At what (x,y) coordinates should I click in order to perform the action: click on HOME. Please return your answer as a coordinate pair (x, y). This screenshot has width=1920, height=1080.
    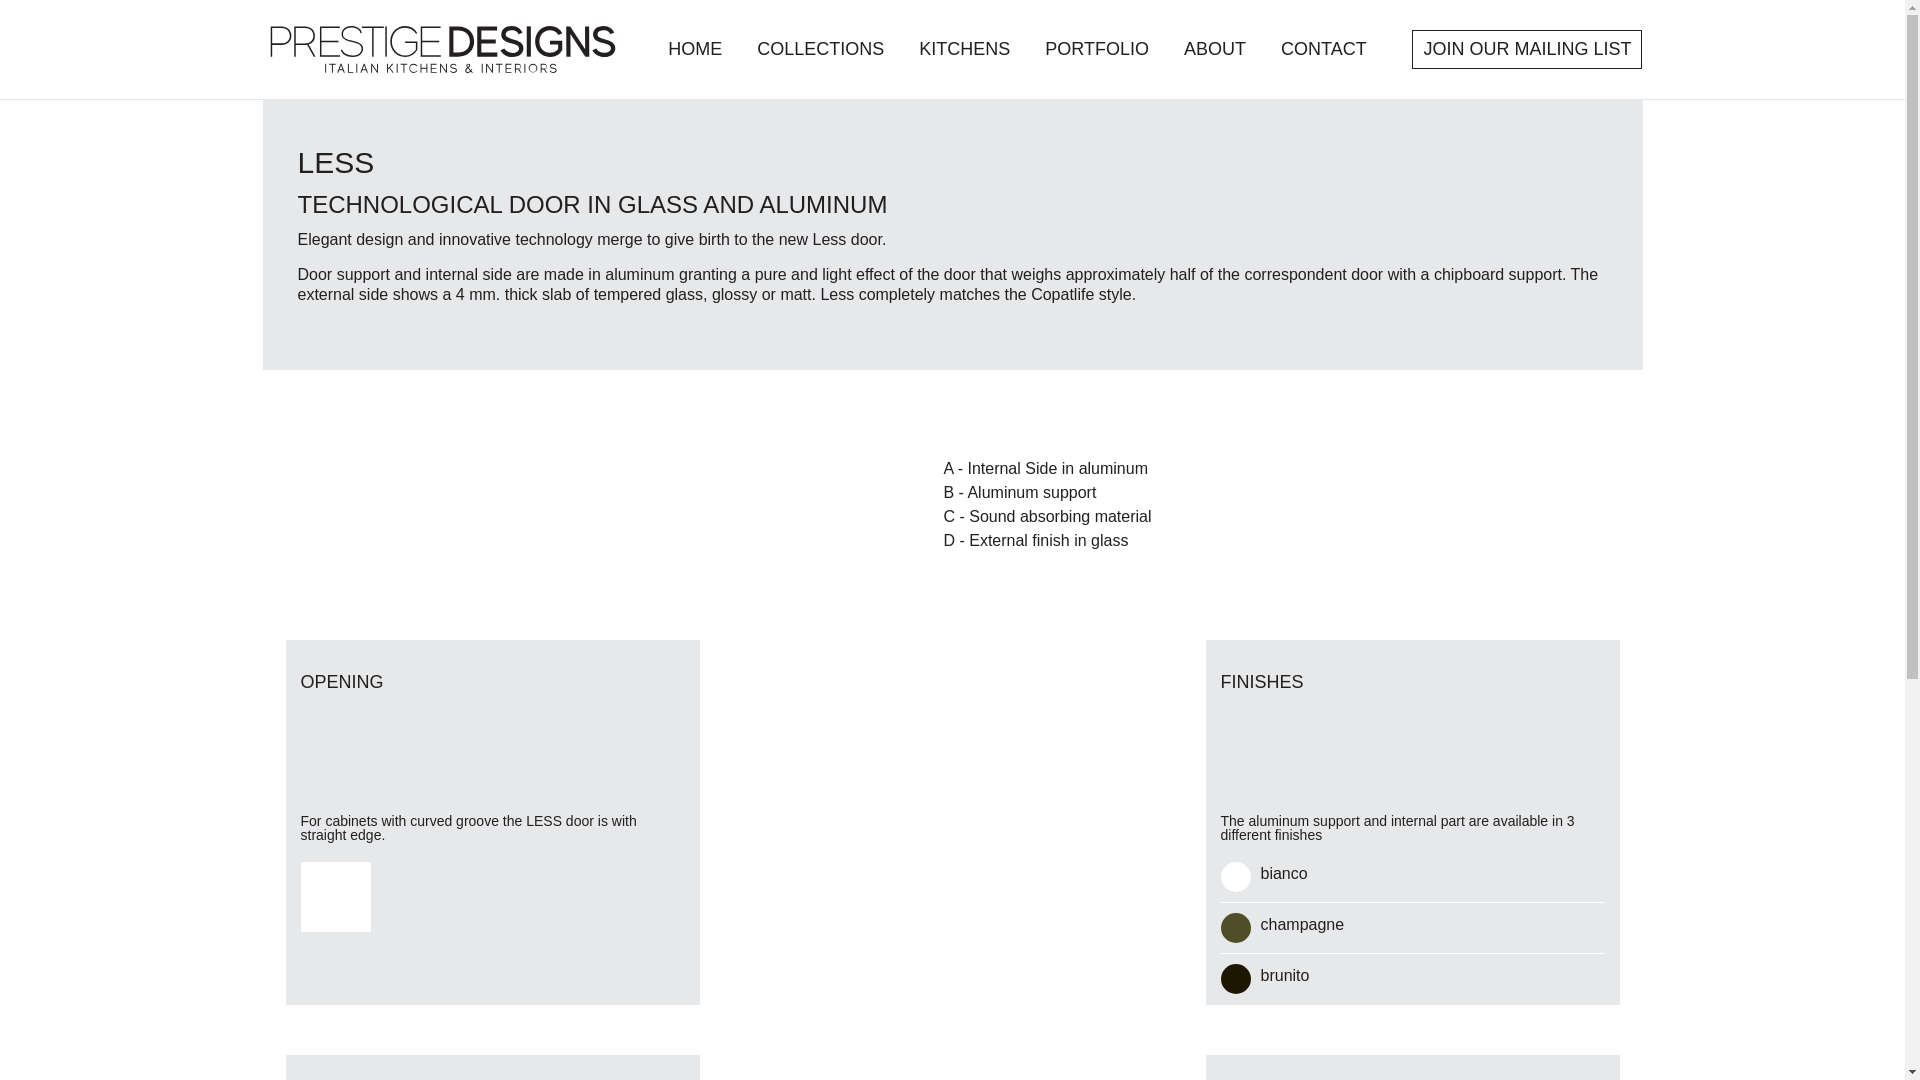
    Looking at the image, I should click on (694, 48).